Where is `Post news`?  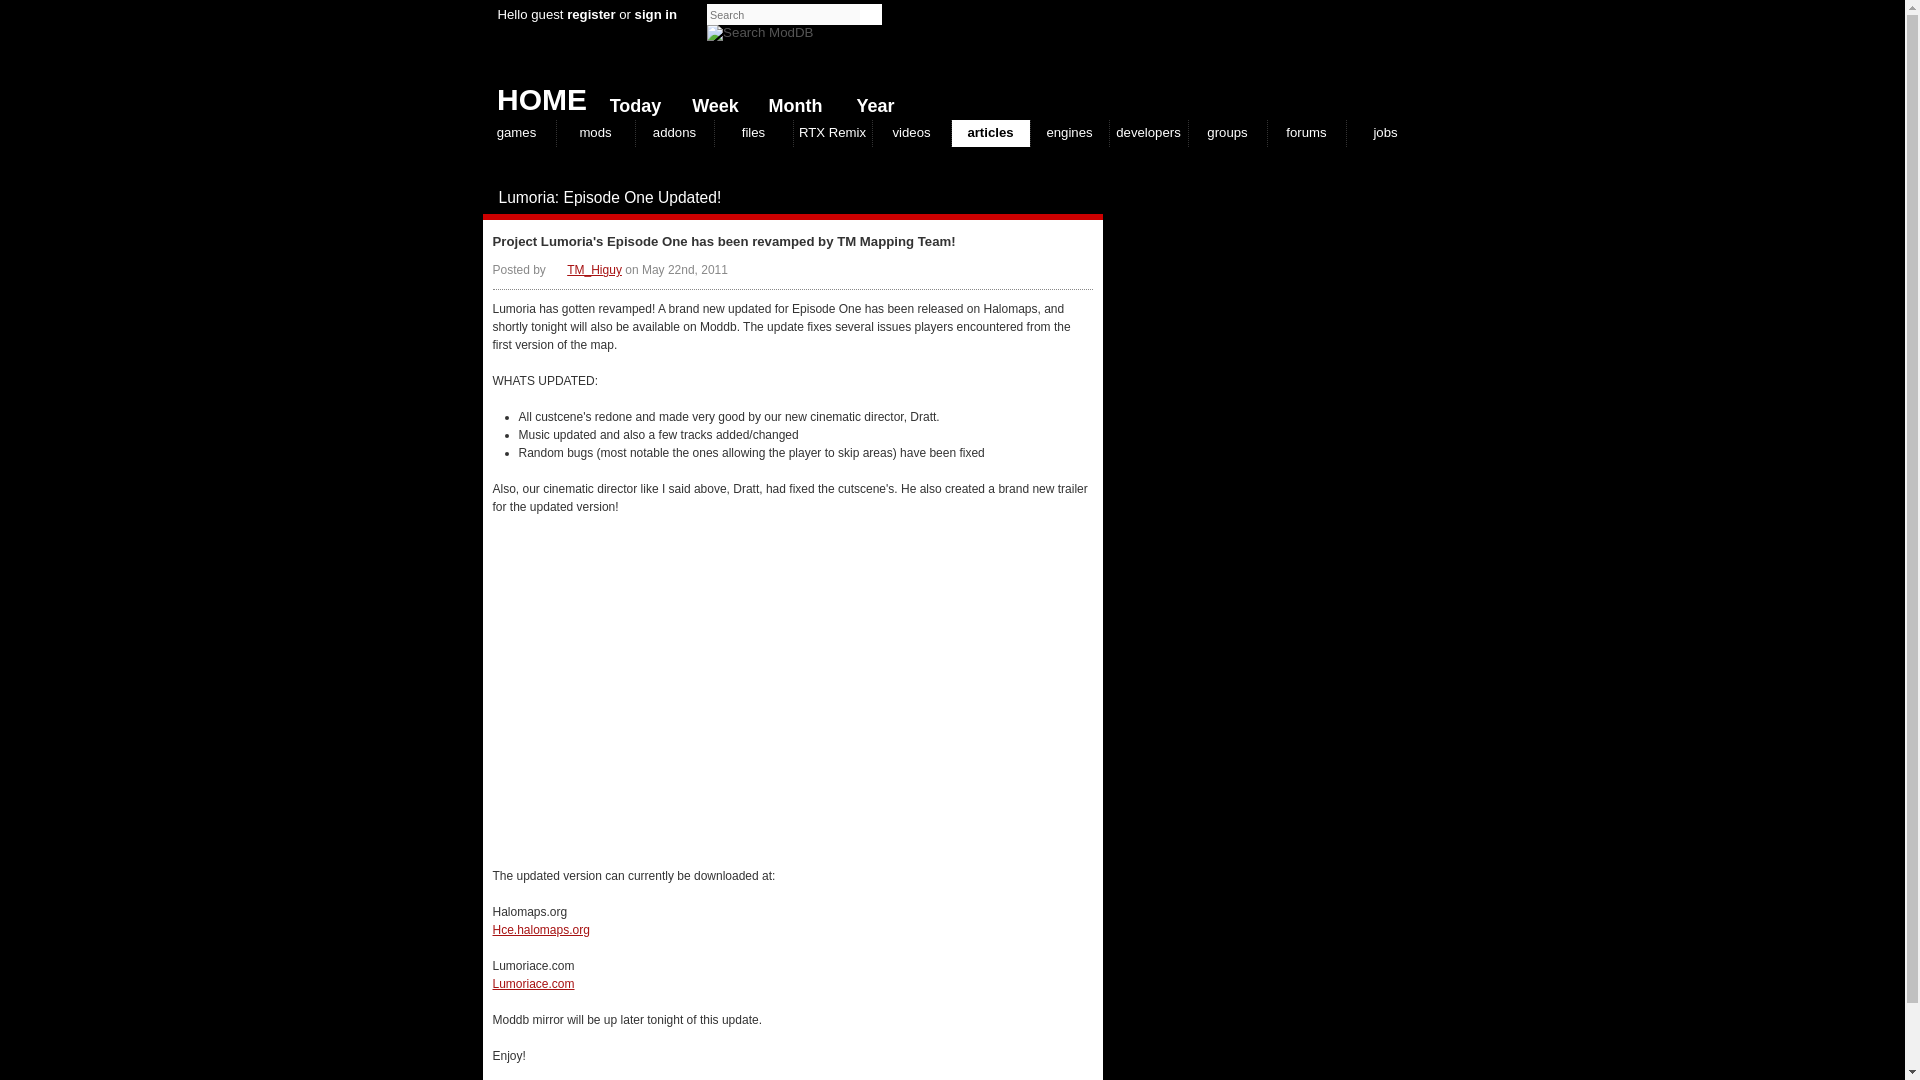 Post news is located at coordinates (1052, 198).